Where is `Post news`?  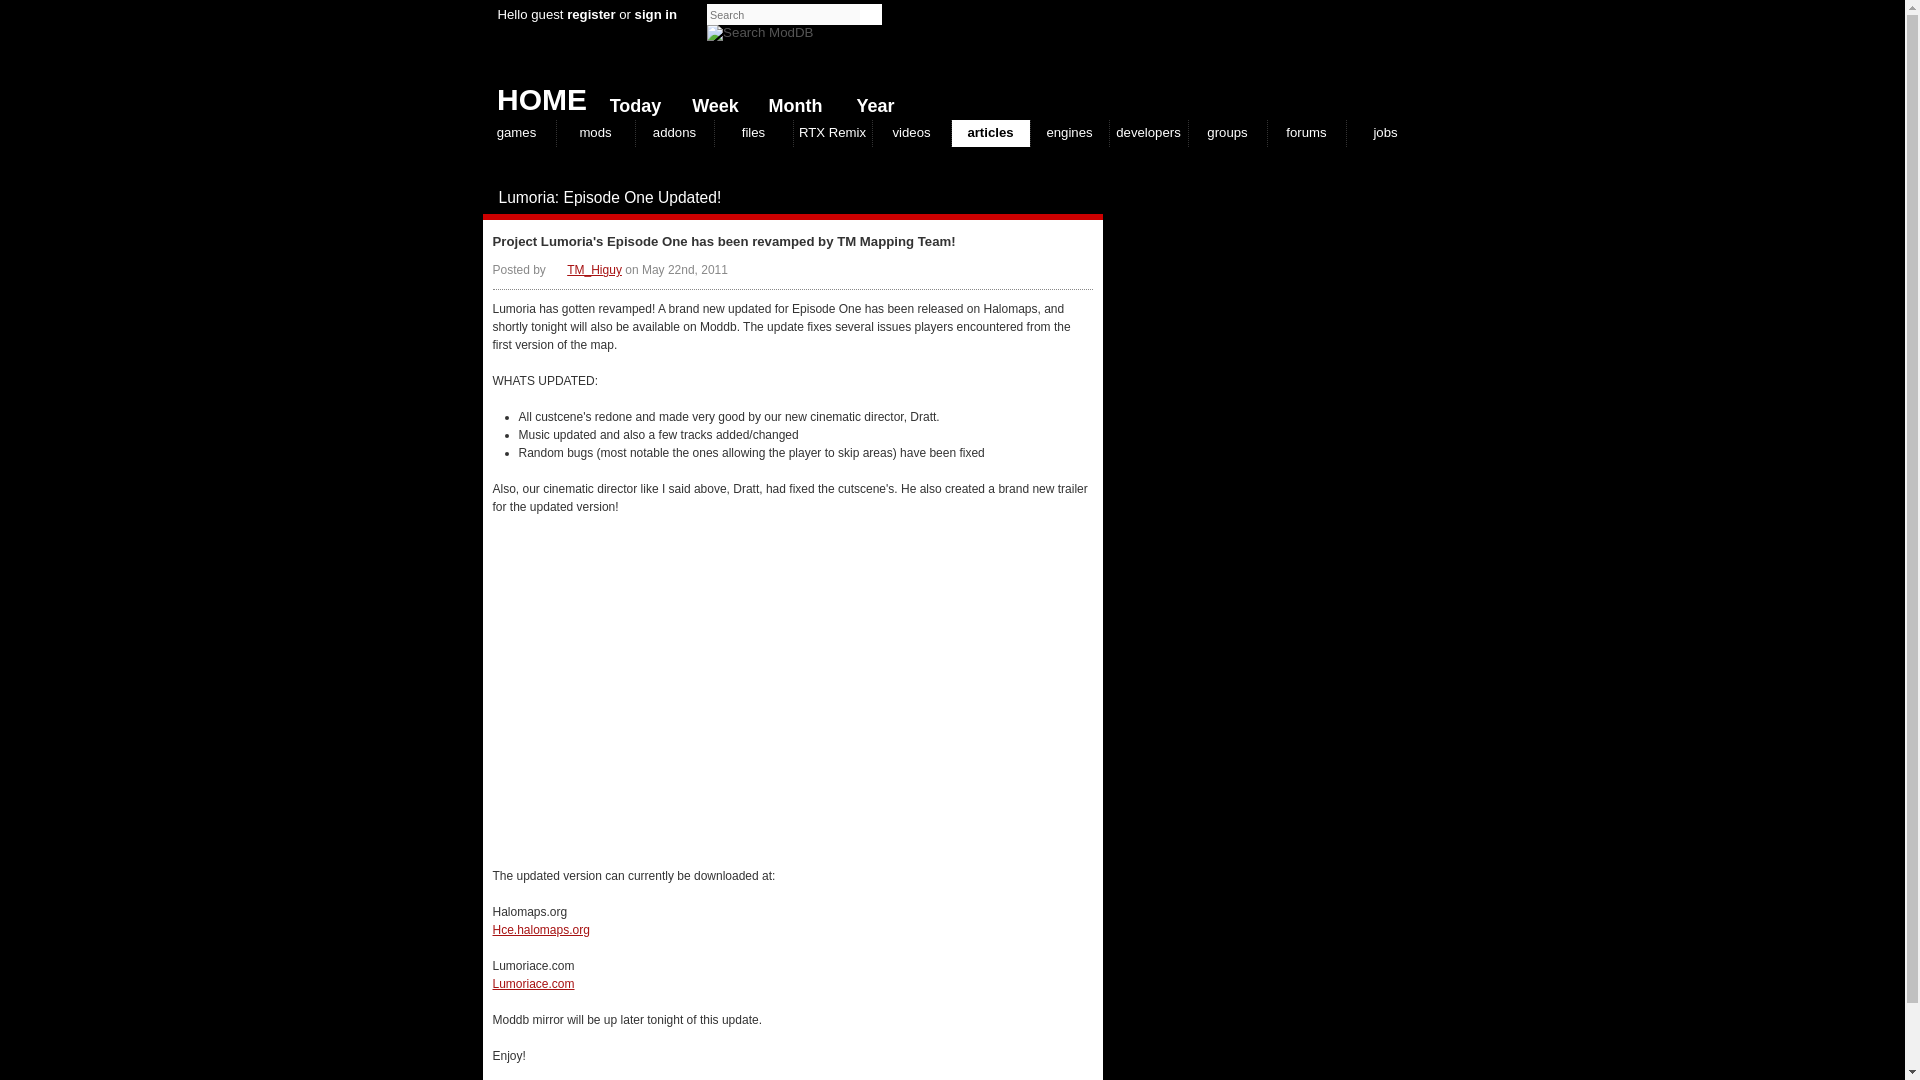 Post news is located at coordinates (1052, 198).